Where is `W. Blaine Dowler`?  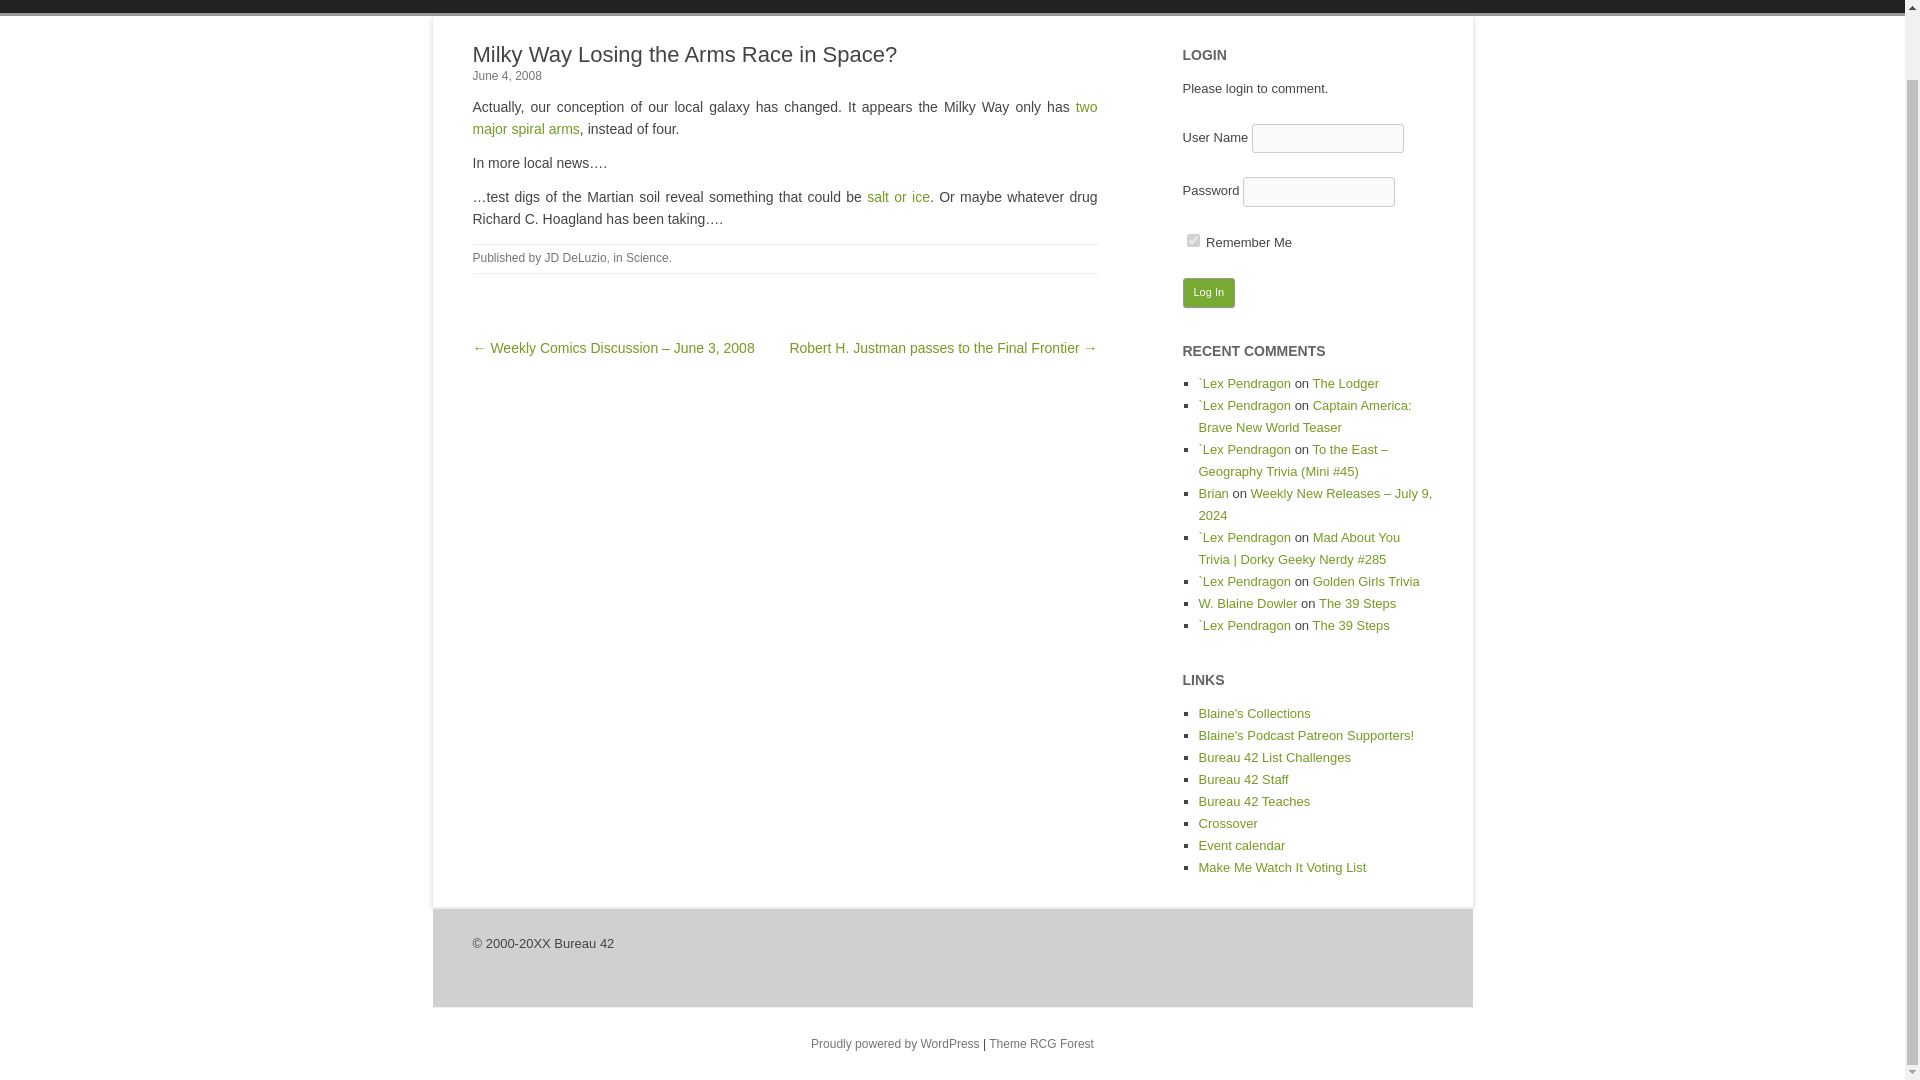 W. Blaine Dowler is located at coordinates (1248, 604).